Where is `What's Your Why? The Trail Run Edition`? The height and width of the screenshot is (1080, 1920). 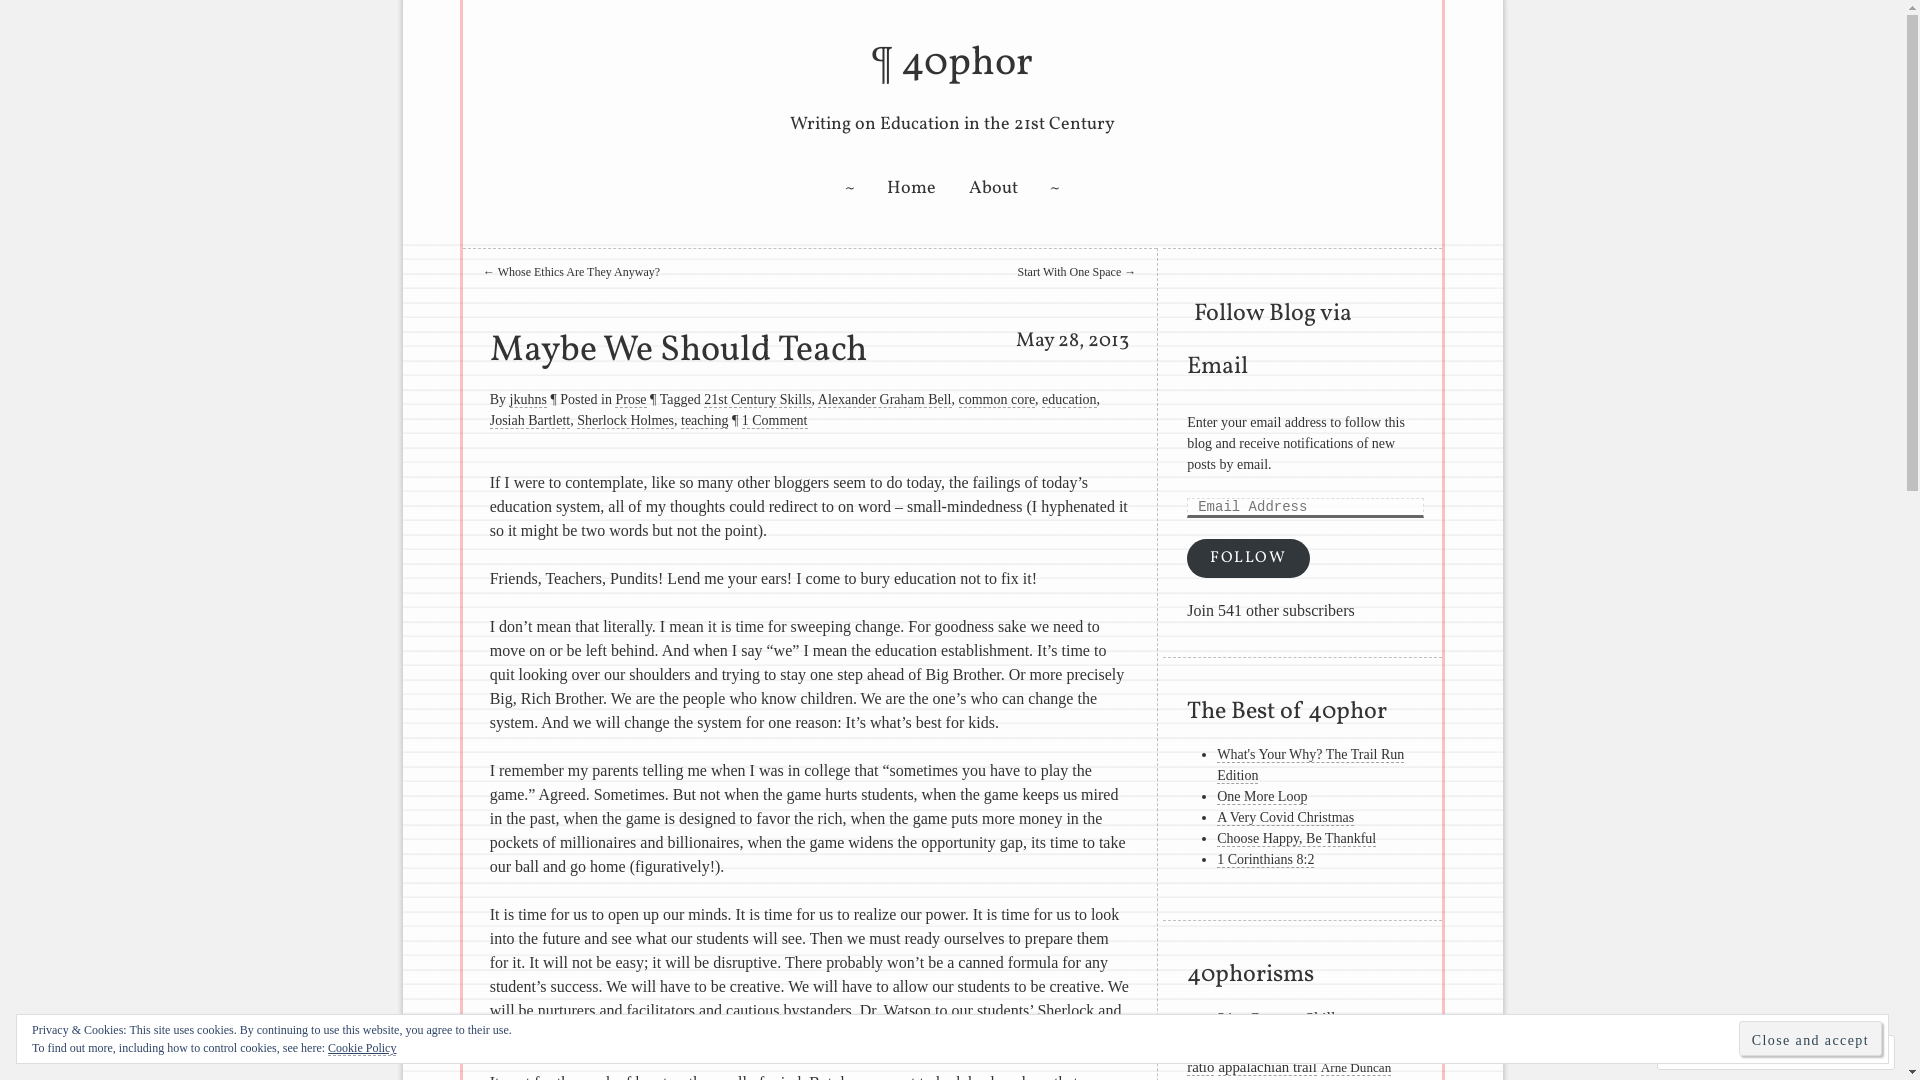 What's Your Why? The Trail Run Edition is located at coordinates (1310, 766).